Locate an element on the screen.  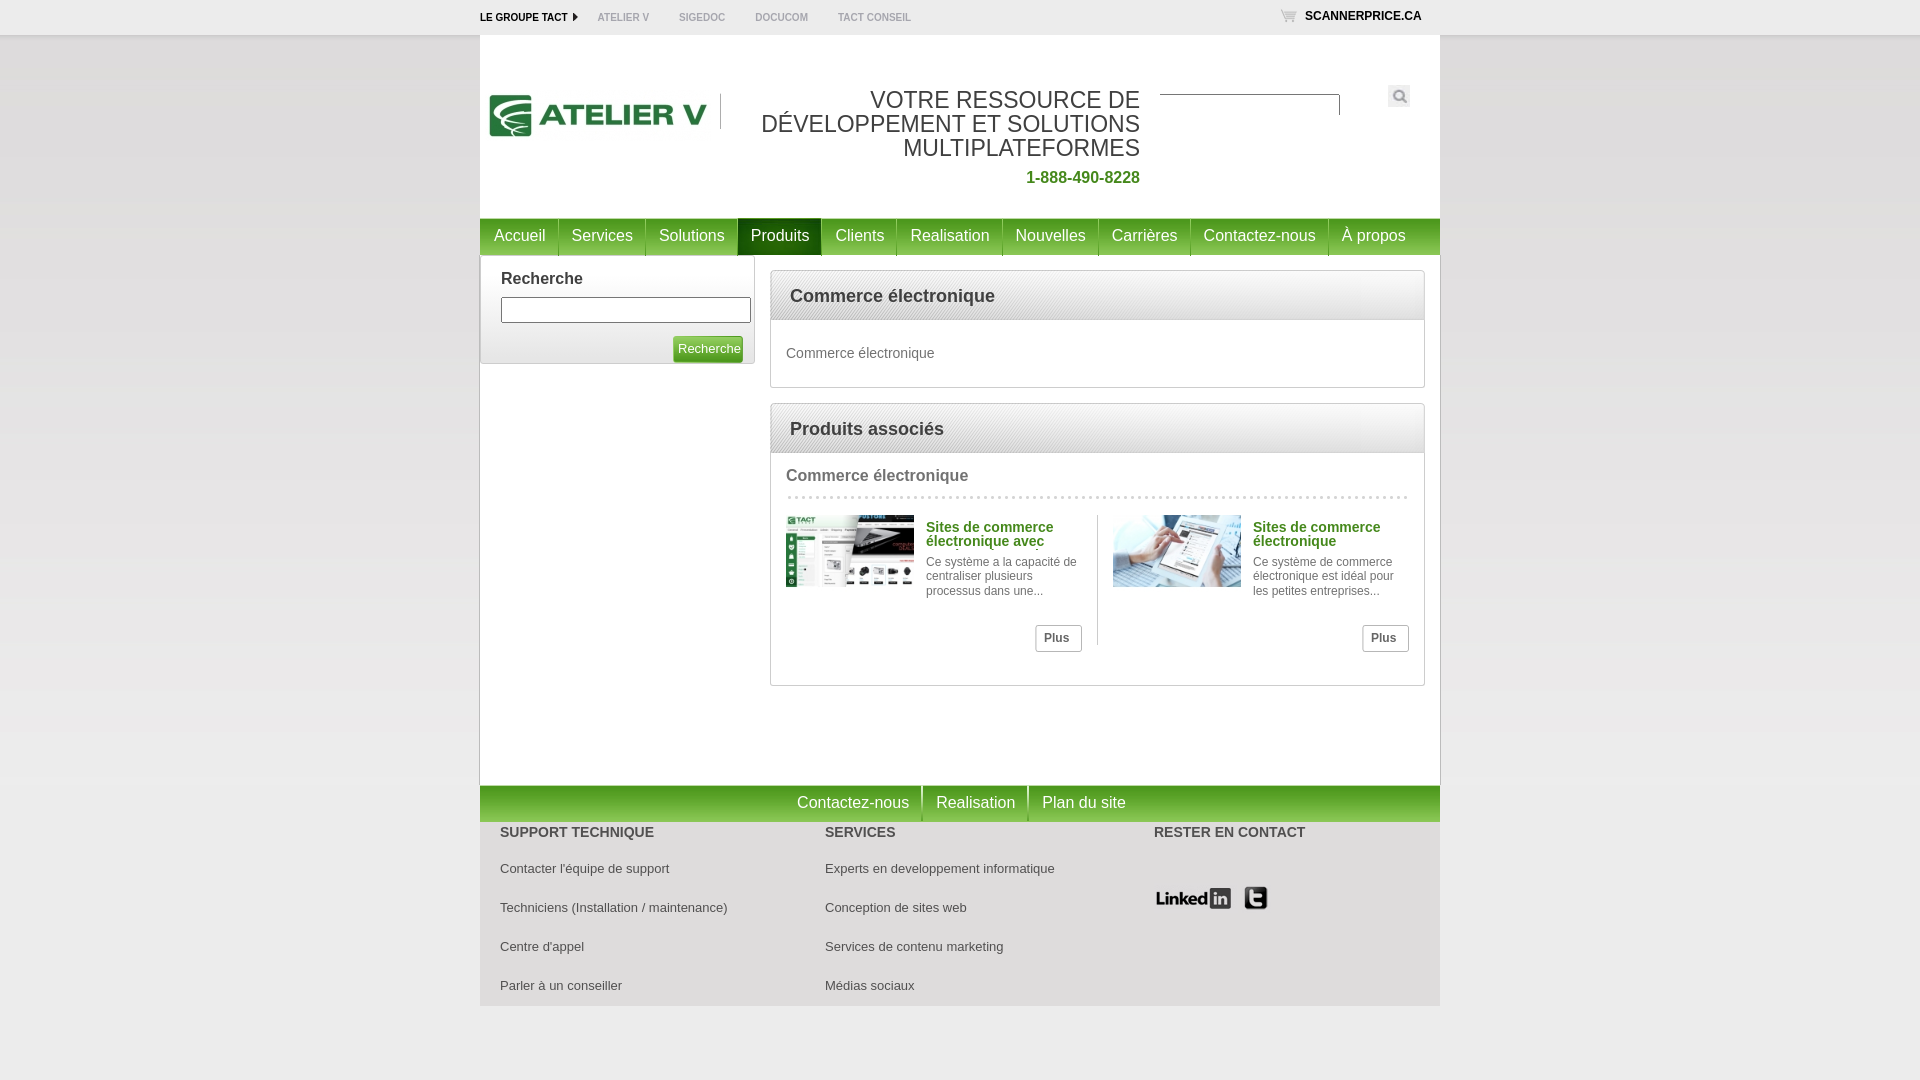
Accueil is located at coordinates (520, 236).